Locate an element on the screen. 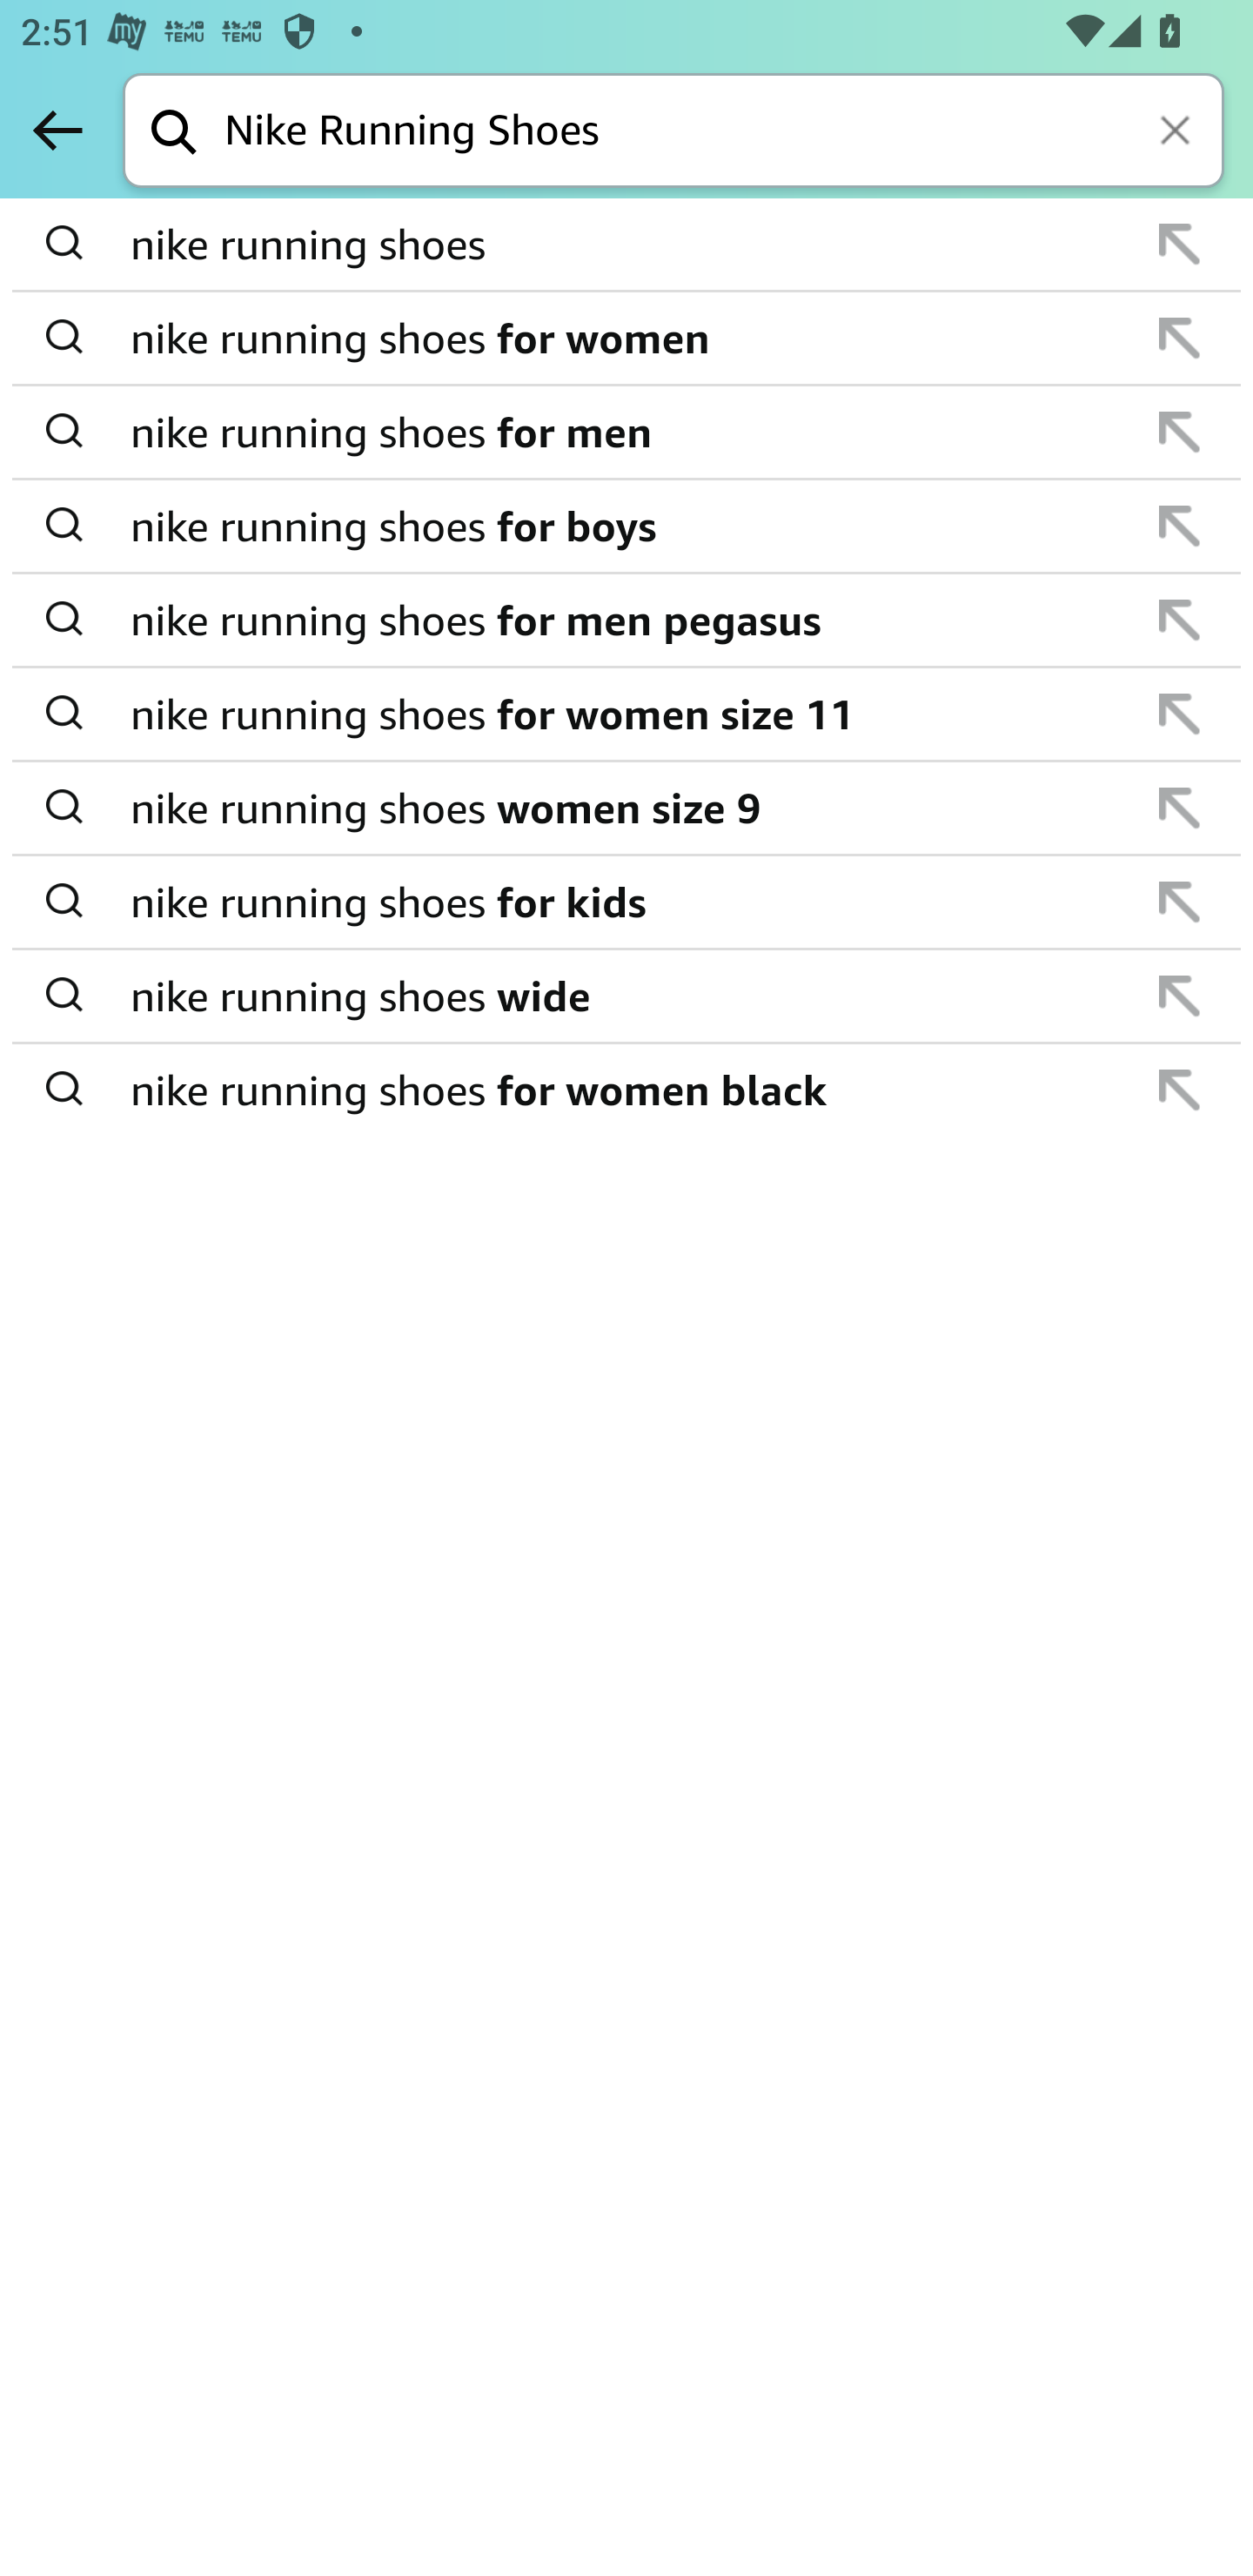 This screenshot has height=2576, width=1253. nike running shoes for kids is located at coordinates (628, 902).